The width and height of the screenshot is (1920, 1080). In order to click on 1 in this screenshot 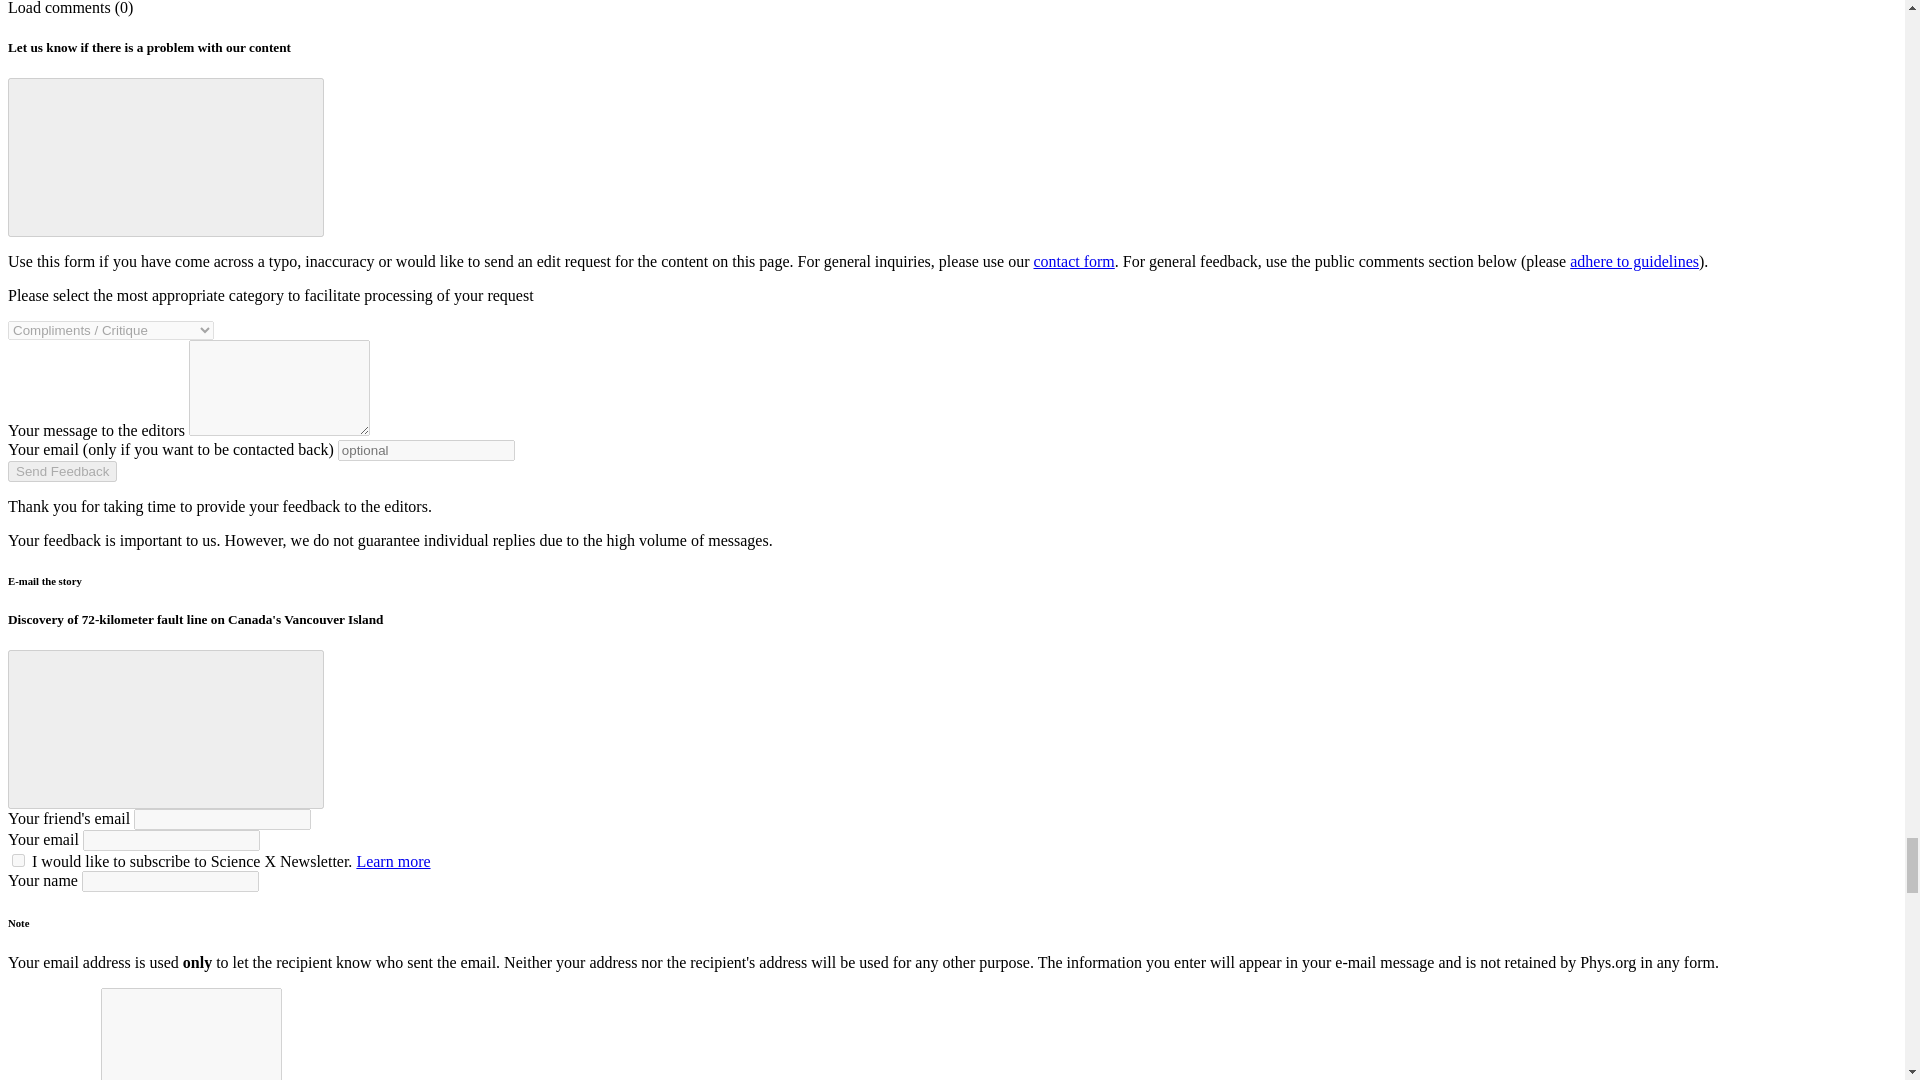, I will do `click(18, 860)`.